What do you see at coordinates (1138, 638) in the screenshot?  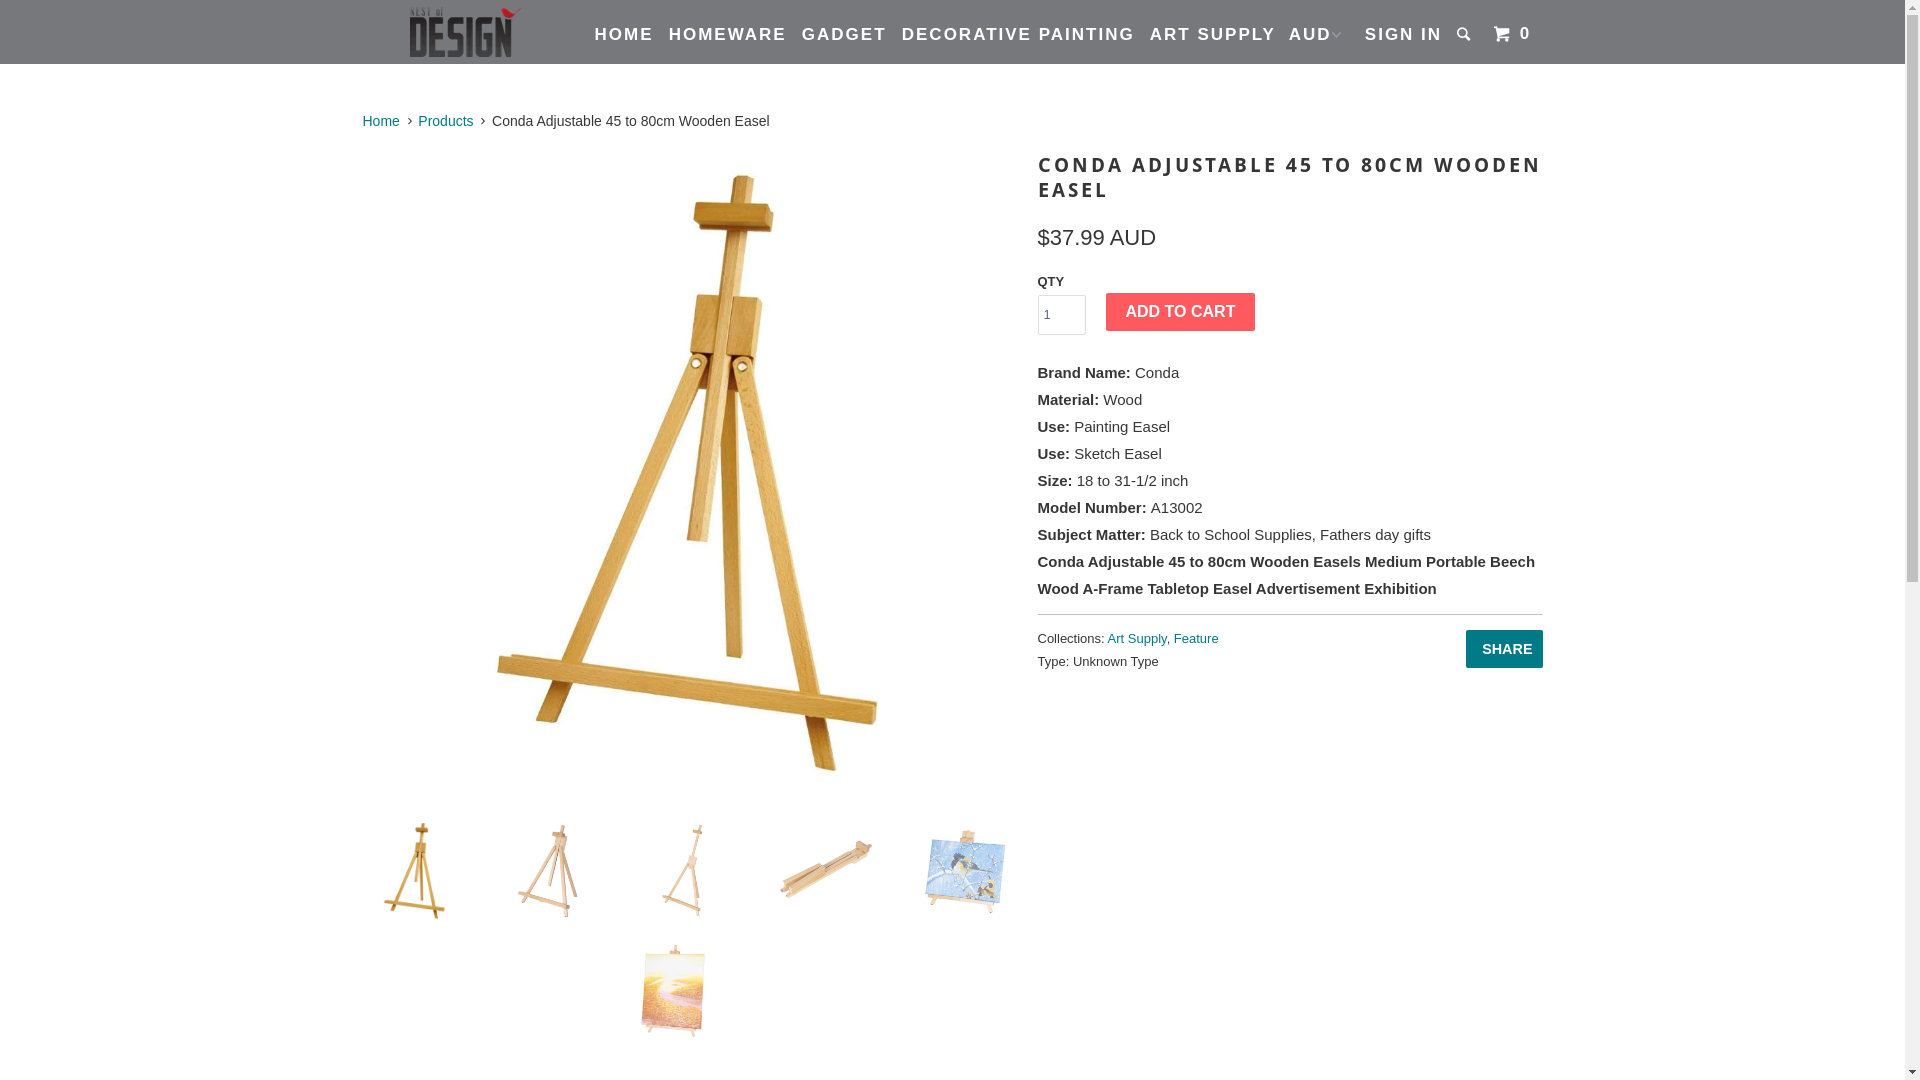 I see `Art Supply` at bounding box center [1138, 638].